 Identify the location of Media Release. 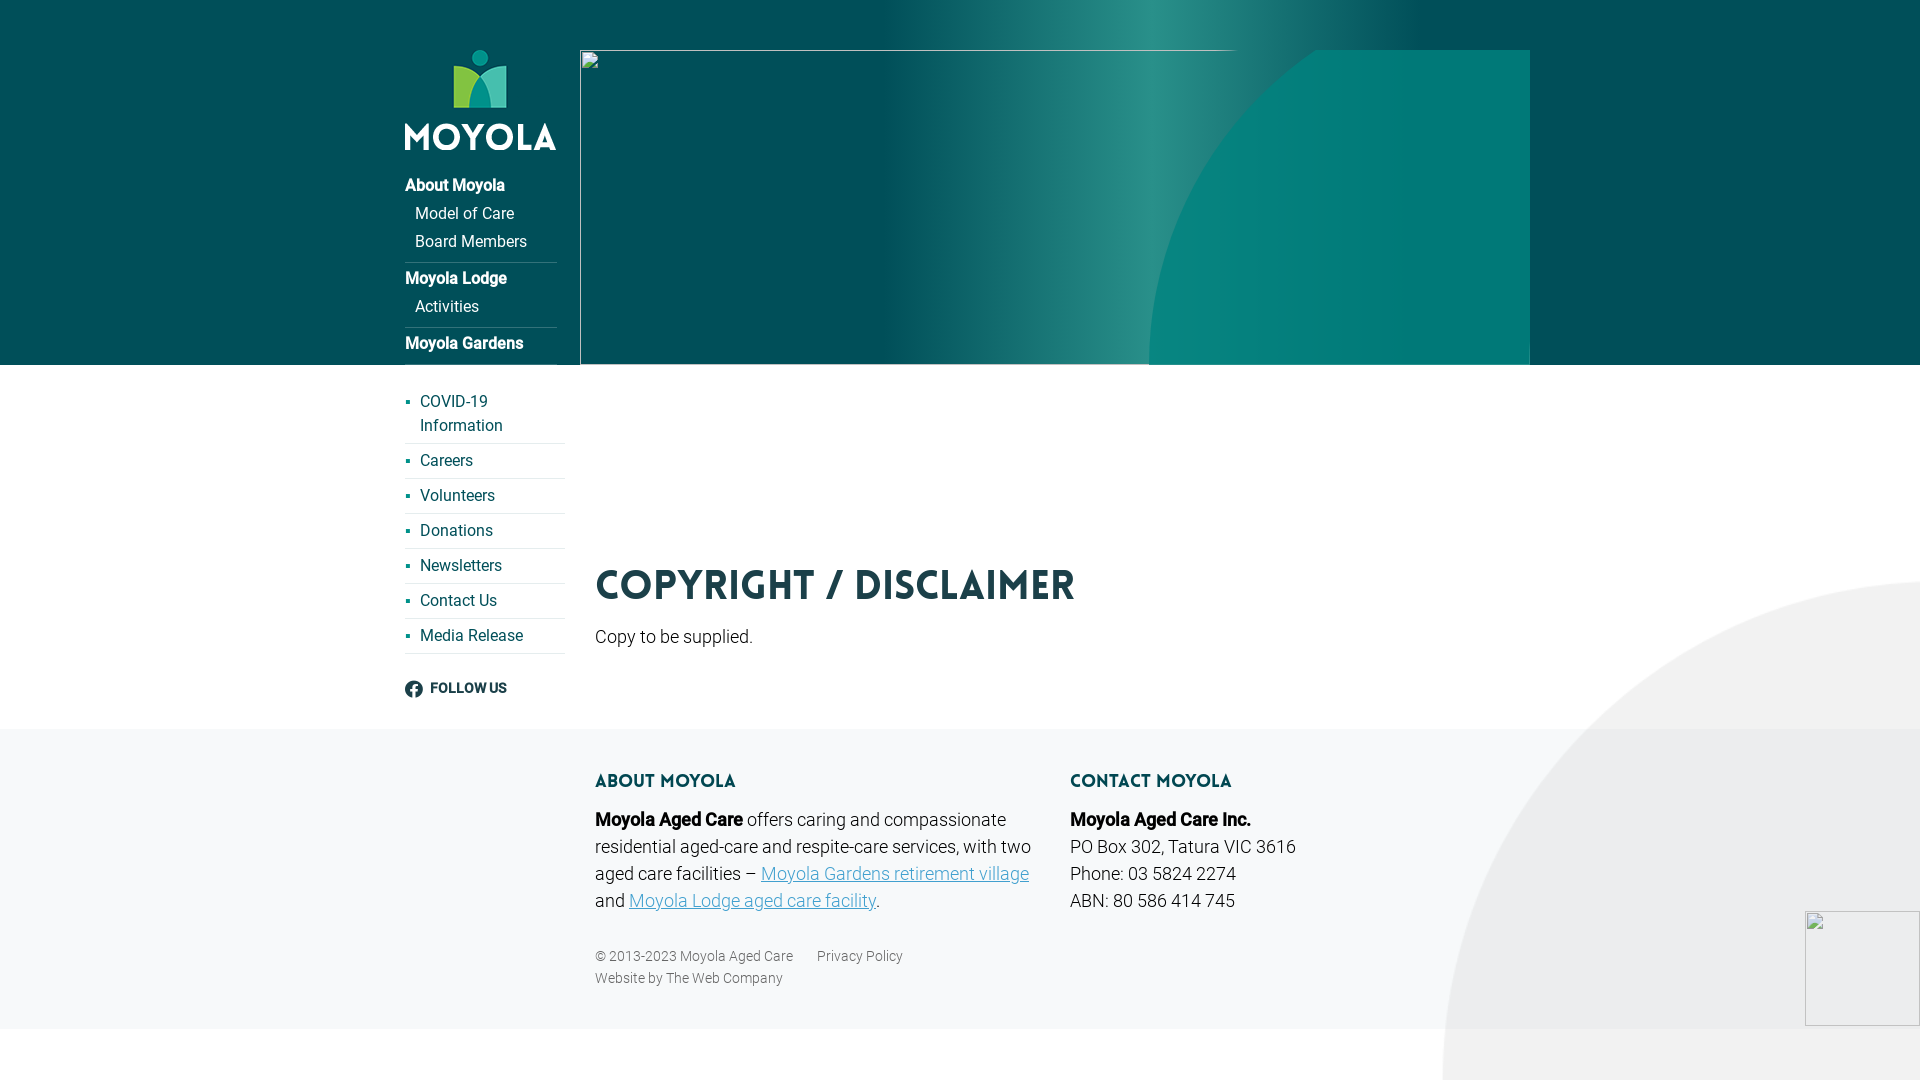
(472, 636).